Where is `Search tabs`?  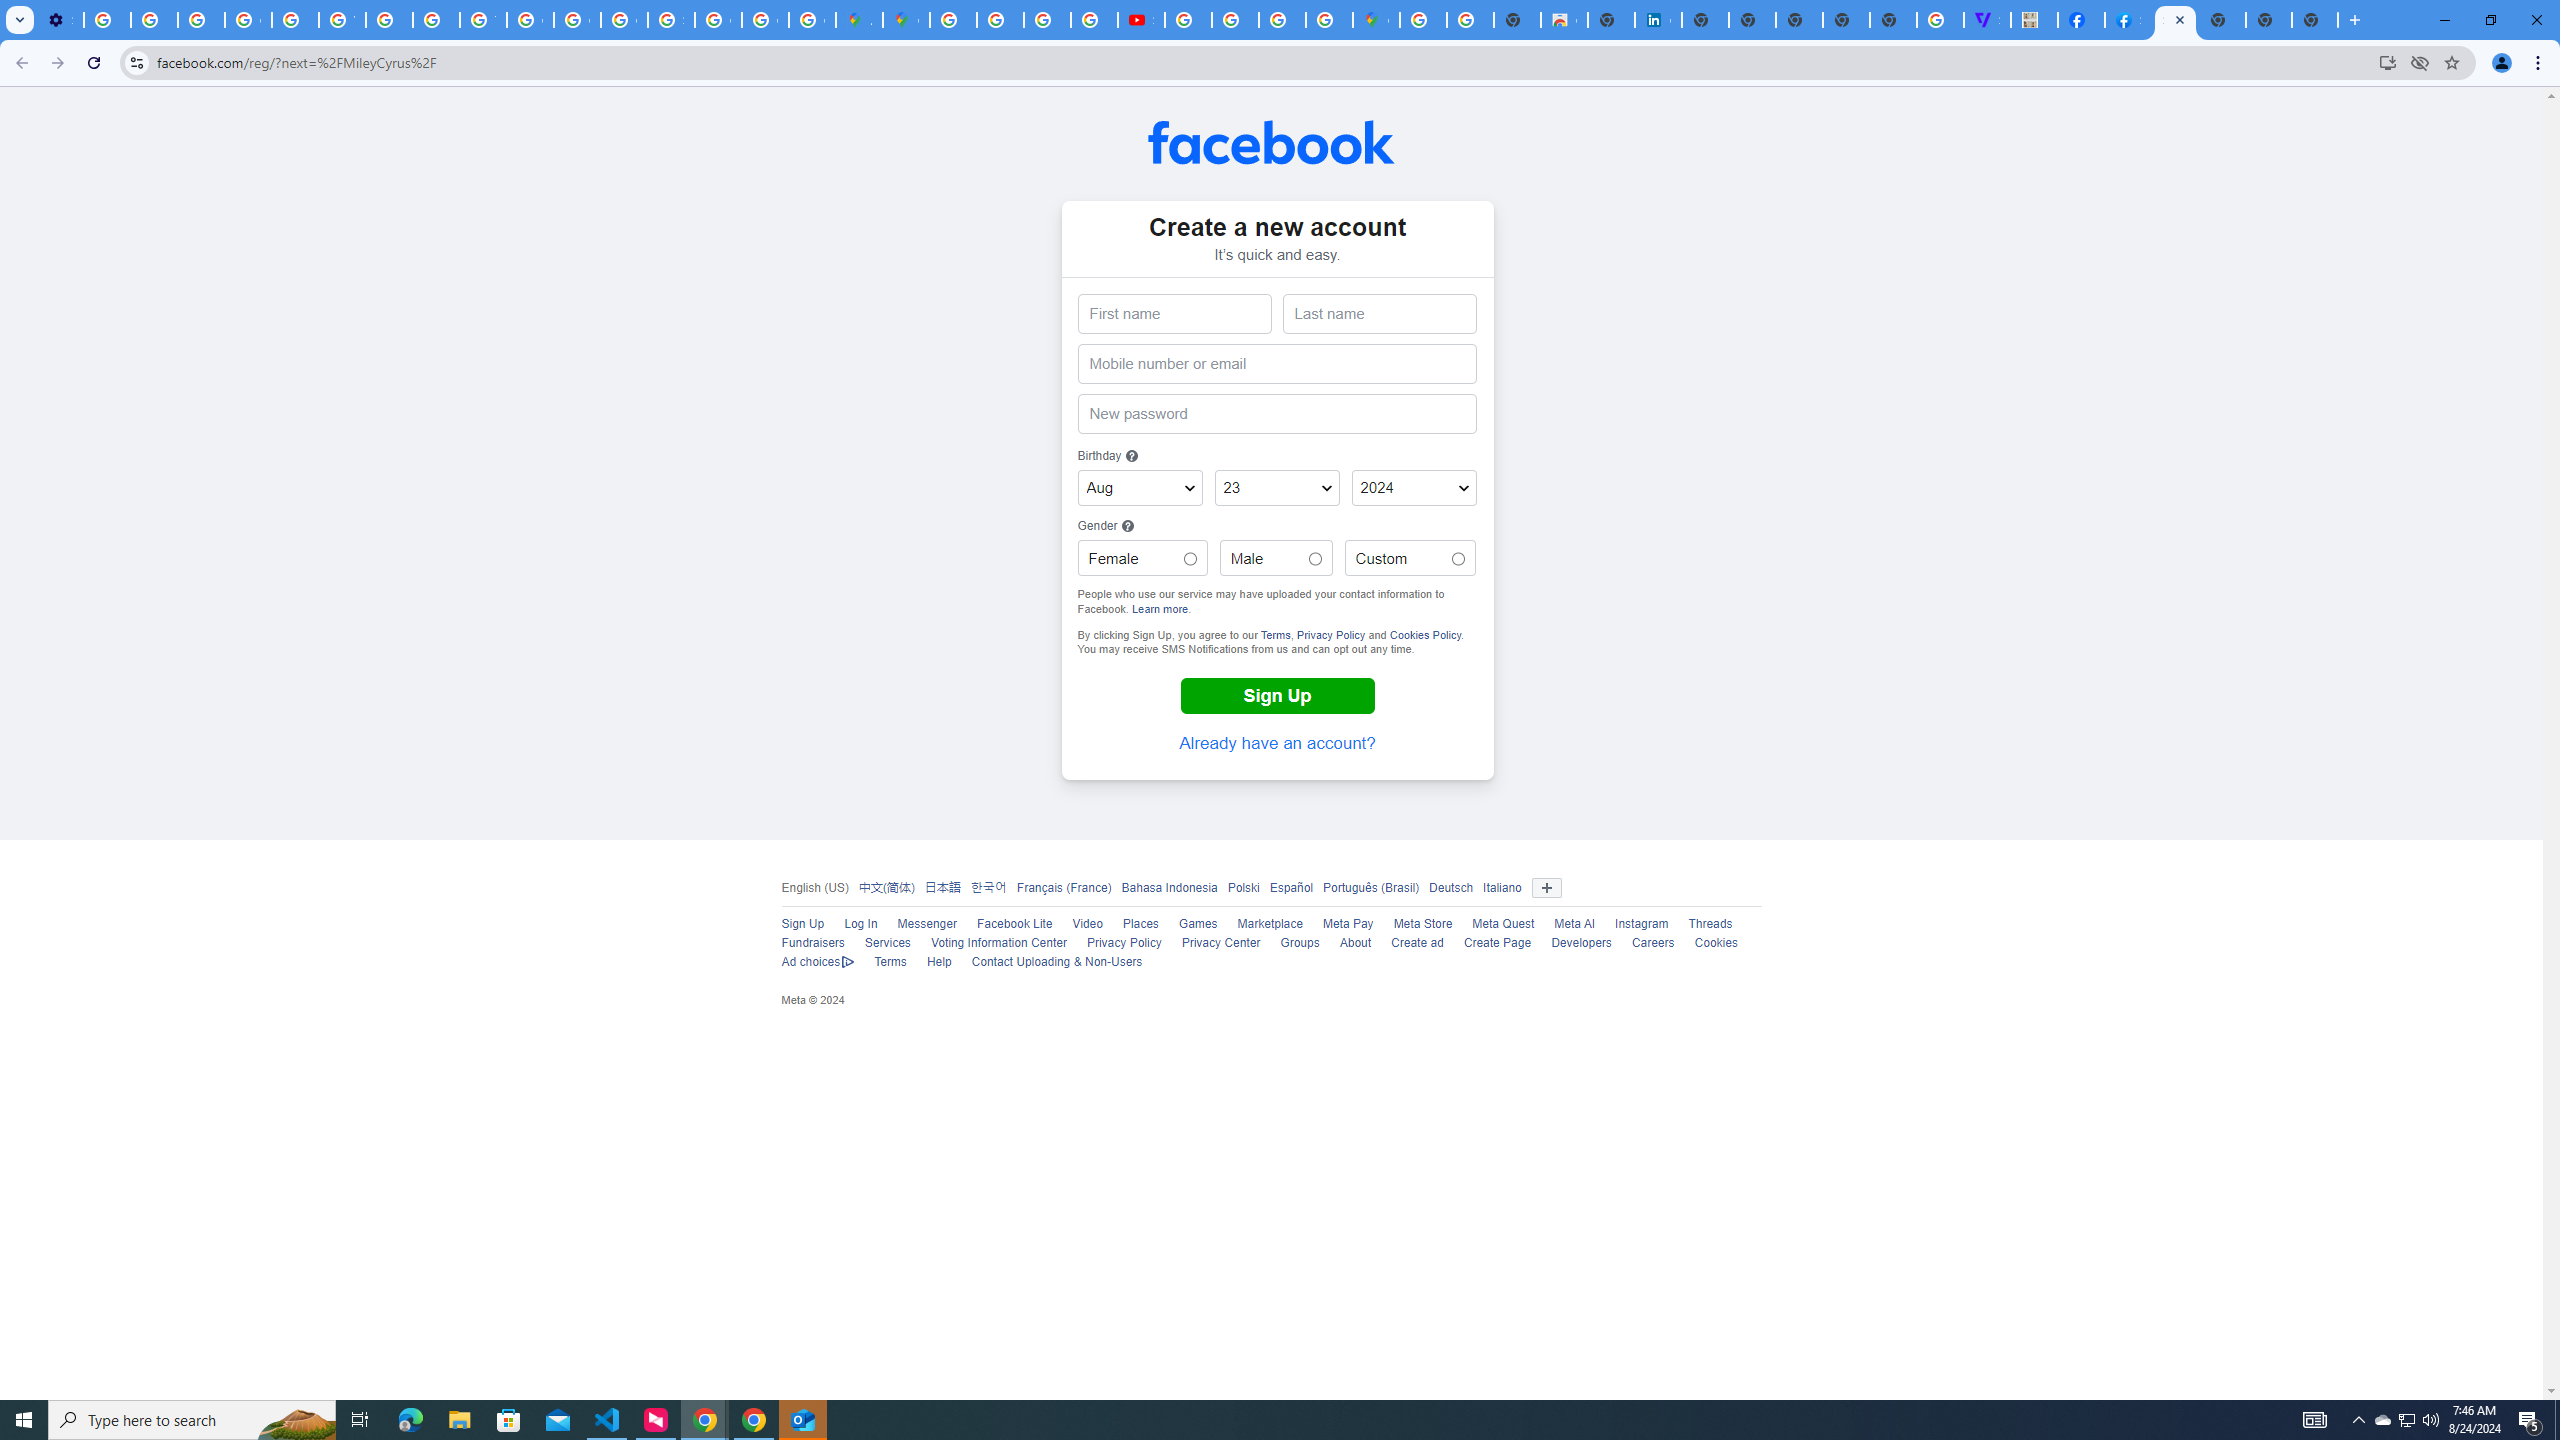
Search tabs is located at coordinates (19, 20).